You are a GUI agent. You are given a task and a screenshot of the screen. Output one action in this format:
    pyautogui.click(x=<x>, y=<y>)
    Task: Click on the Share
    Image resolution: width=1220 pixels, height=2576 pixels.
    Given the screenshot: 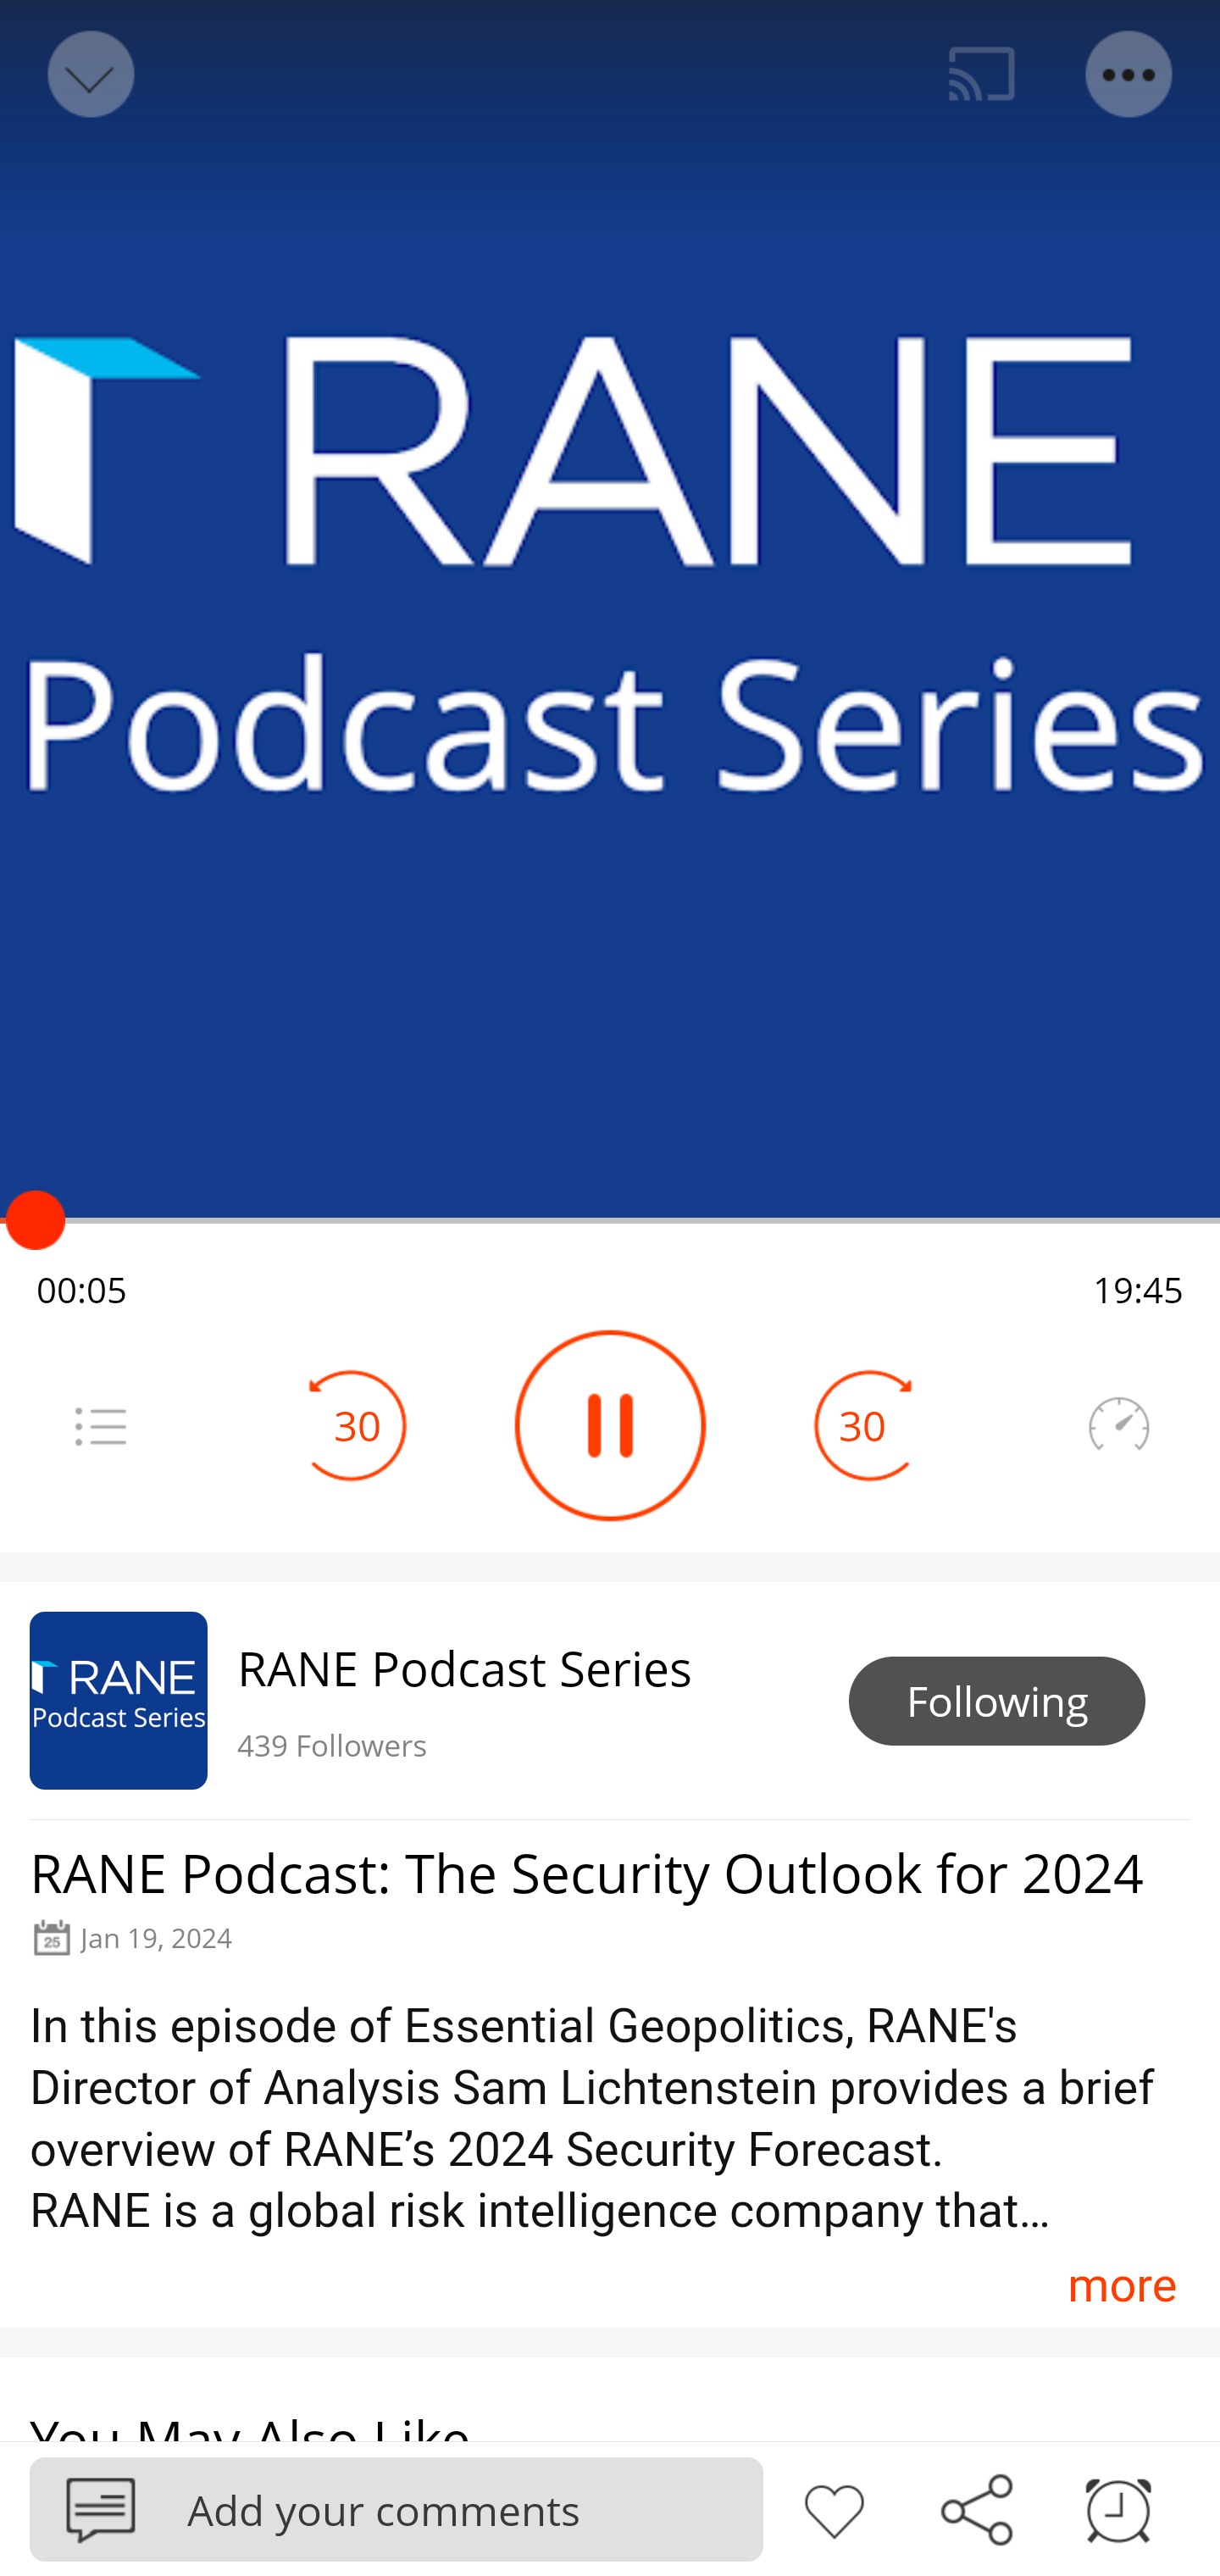 What is the action you would take?
    pyautogui.click(x=976, y=2507)
    